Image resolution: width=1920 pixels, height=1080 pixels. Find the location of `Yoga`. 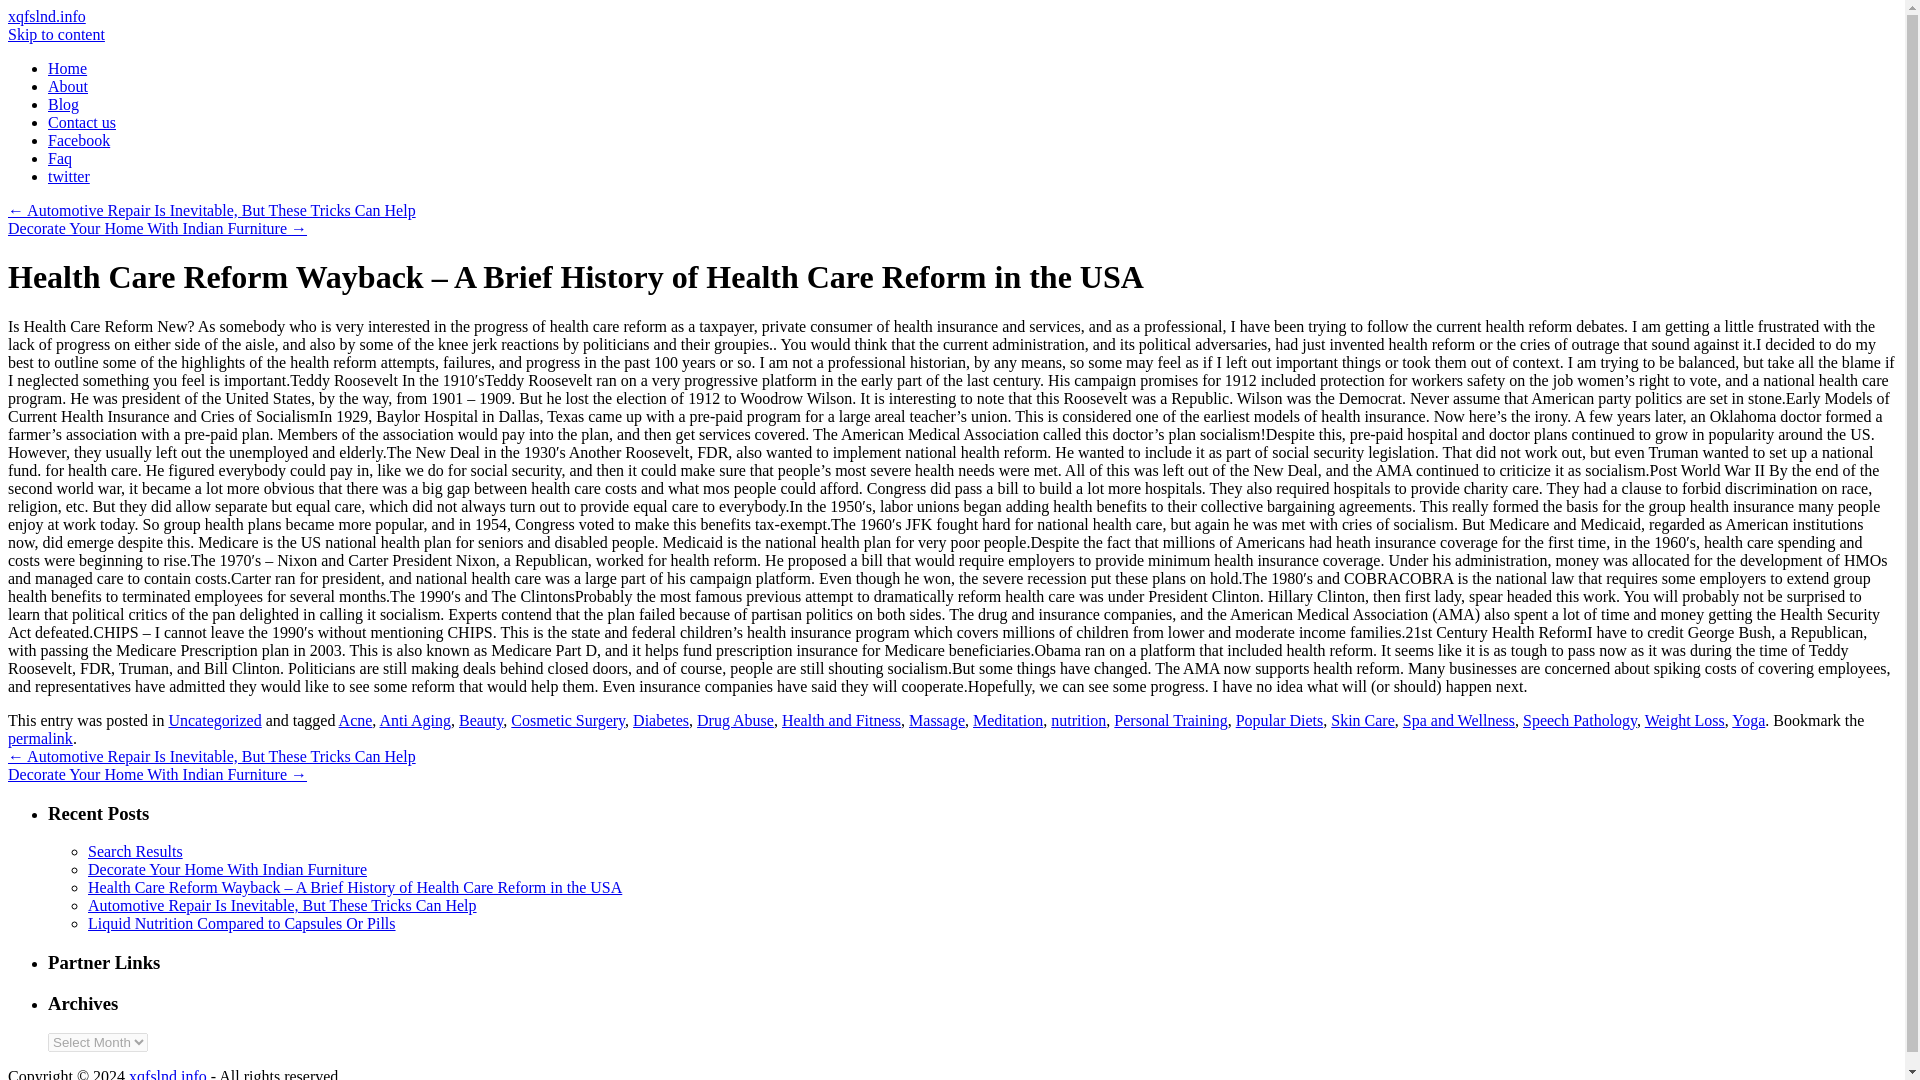

Yoga is located at coordinates (1748, 720).